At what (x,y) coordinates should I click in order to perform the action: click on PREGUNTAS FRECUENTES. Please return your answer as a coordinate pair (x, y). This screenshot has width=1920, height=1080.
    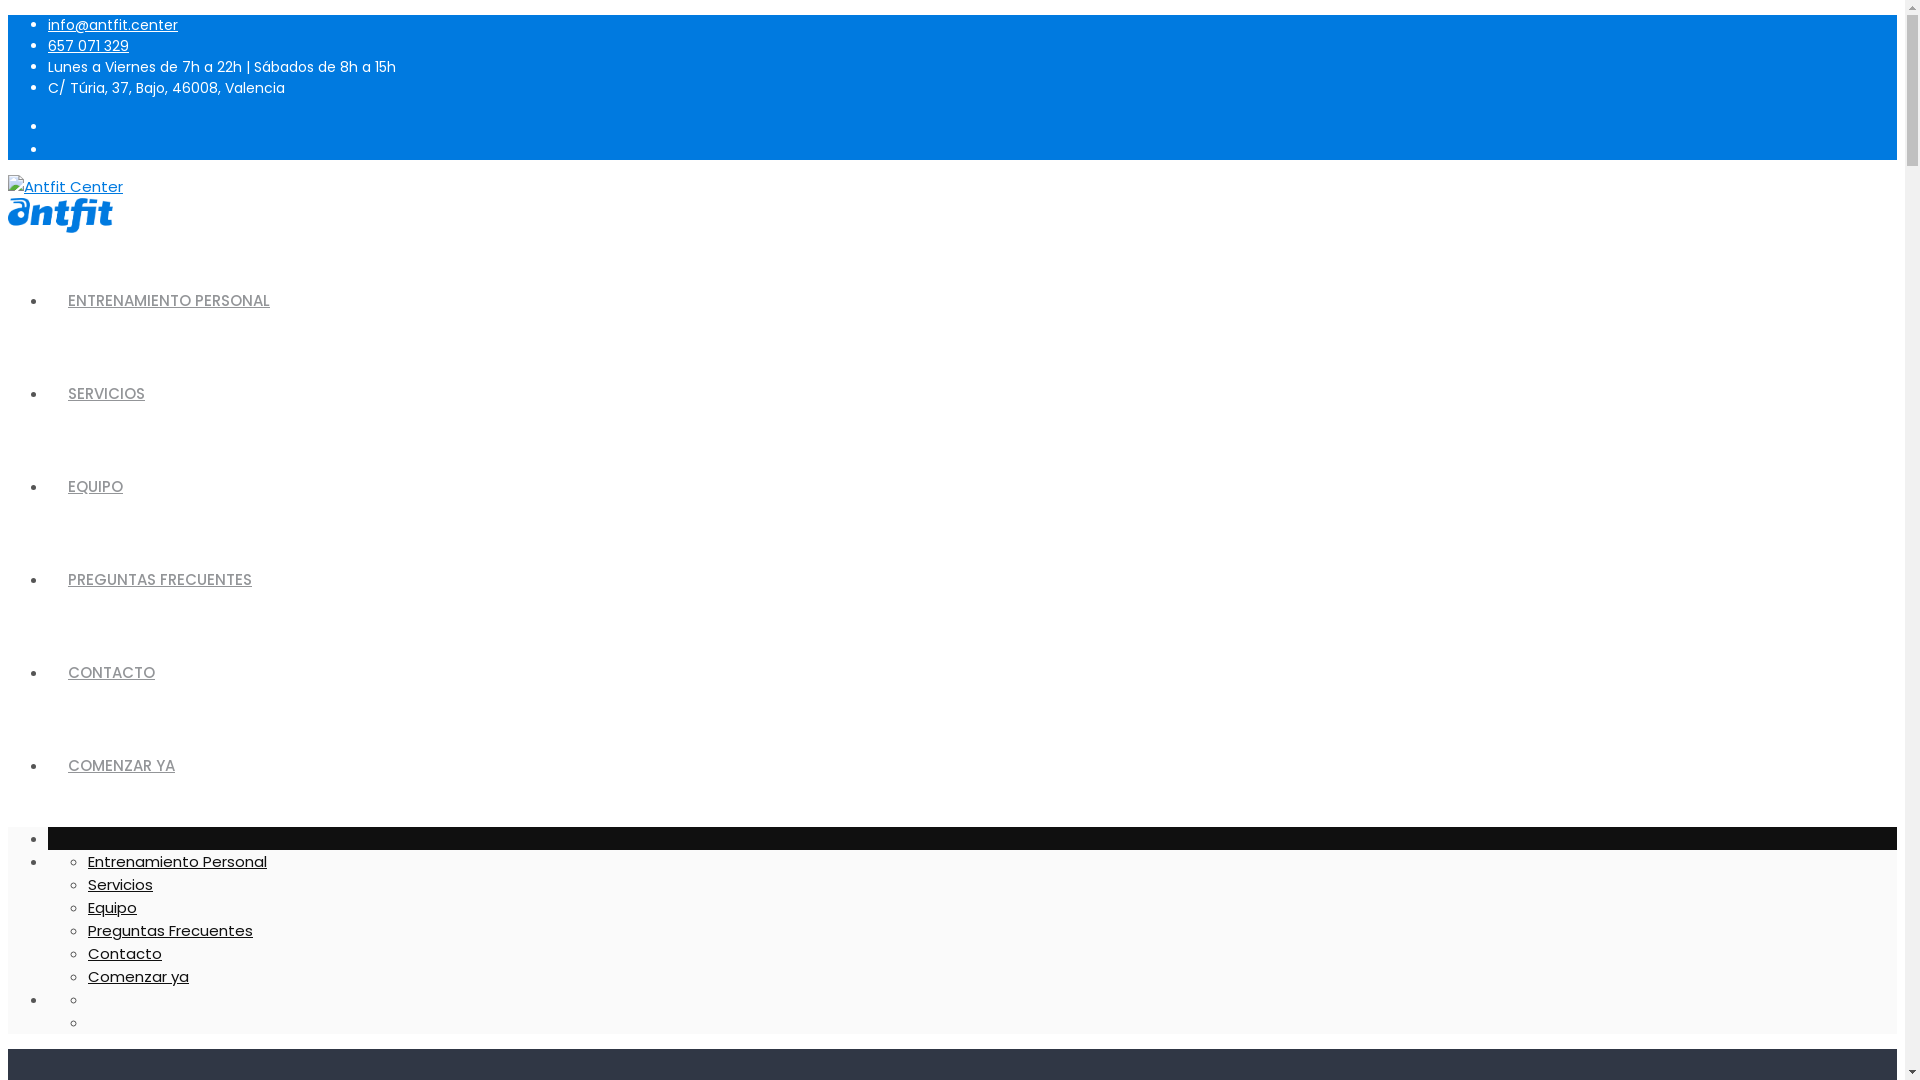
    Looking at the image, I should click on (160, 580).